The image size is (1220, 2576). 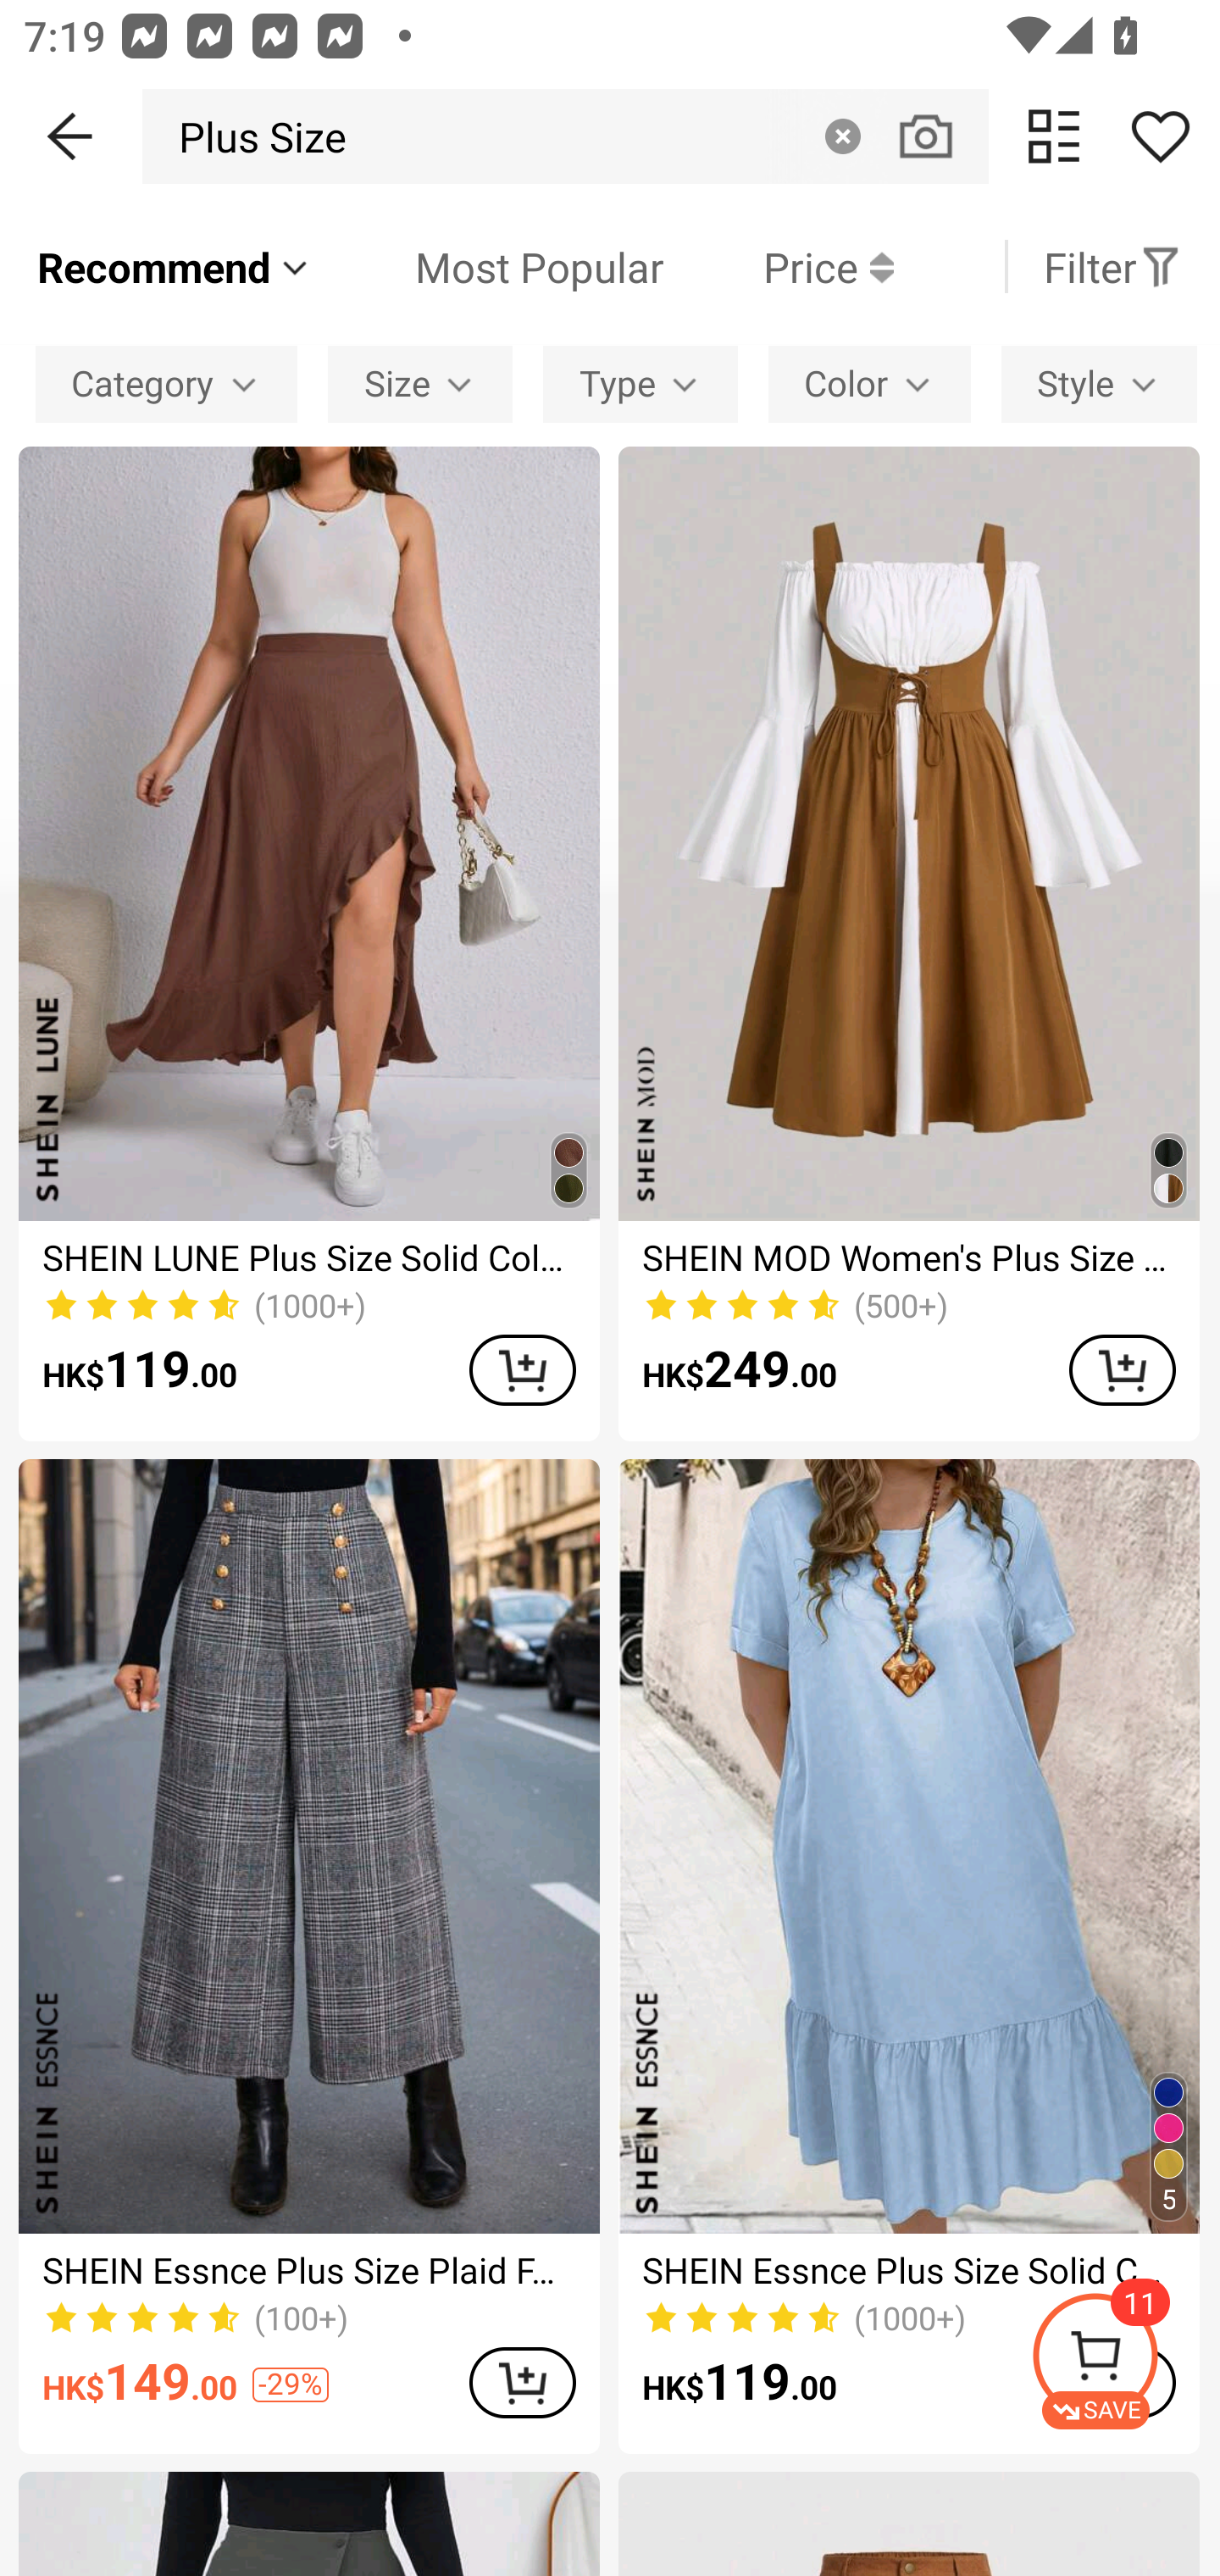 What do you see at coordinates (1125, 2361) in the screenshot?
I see `SAVE` at bounding box center [1125, 2361].